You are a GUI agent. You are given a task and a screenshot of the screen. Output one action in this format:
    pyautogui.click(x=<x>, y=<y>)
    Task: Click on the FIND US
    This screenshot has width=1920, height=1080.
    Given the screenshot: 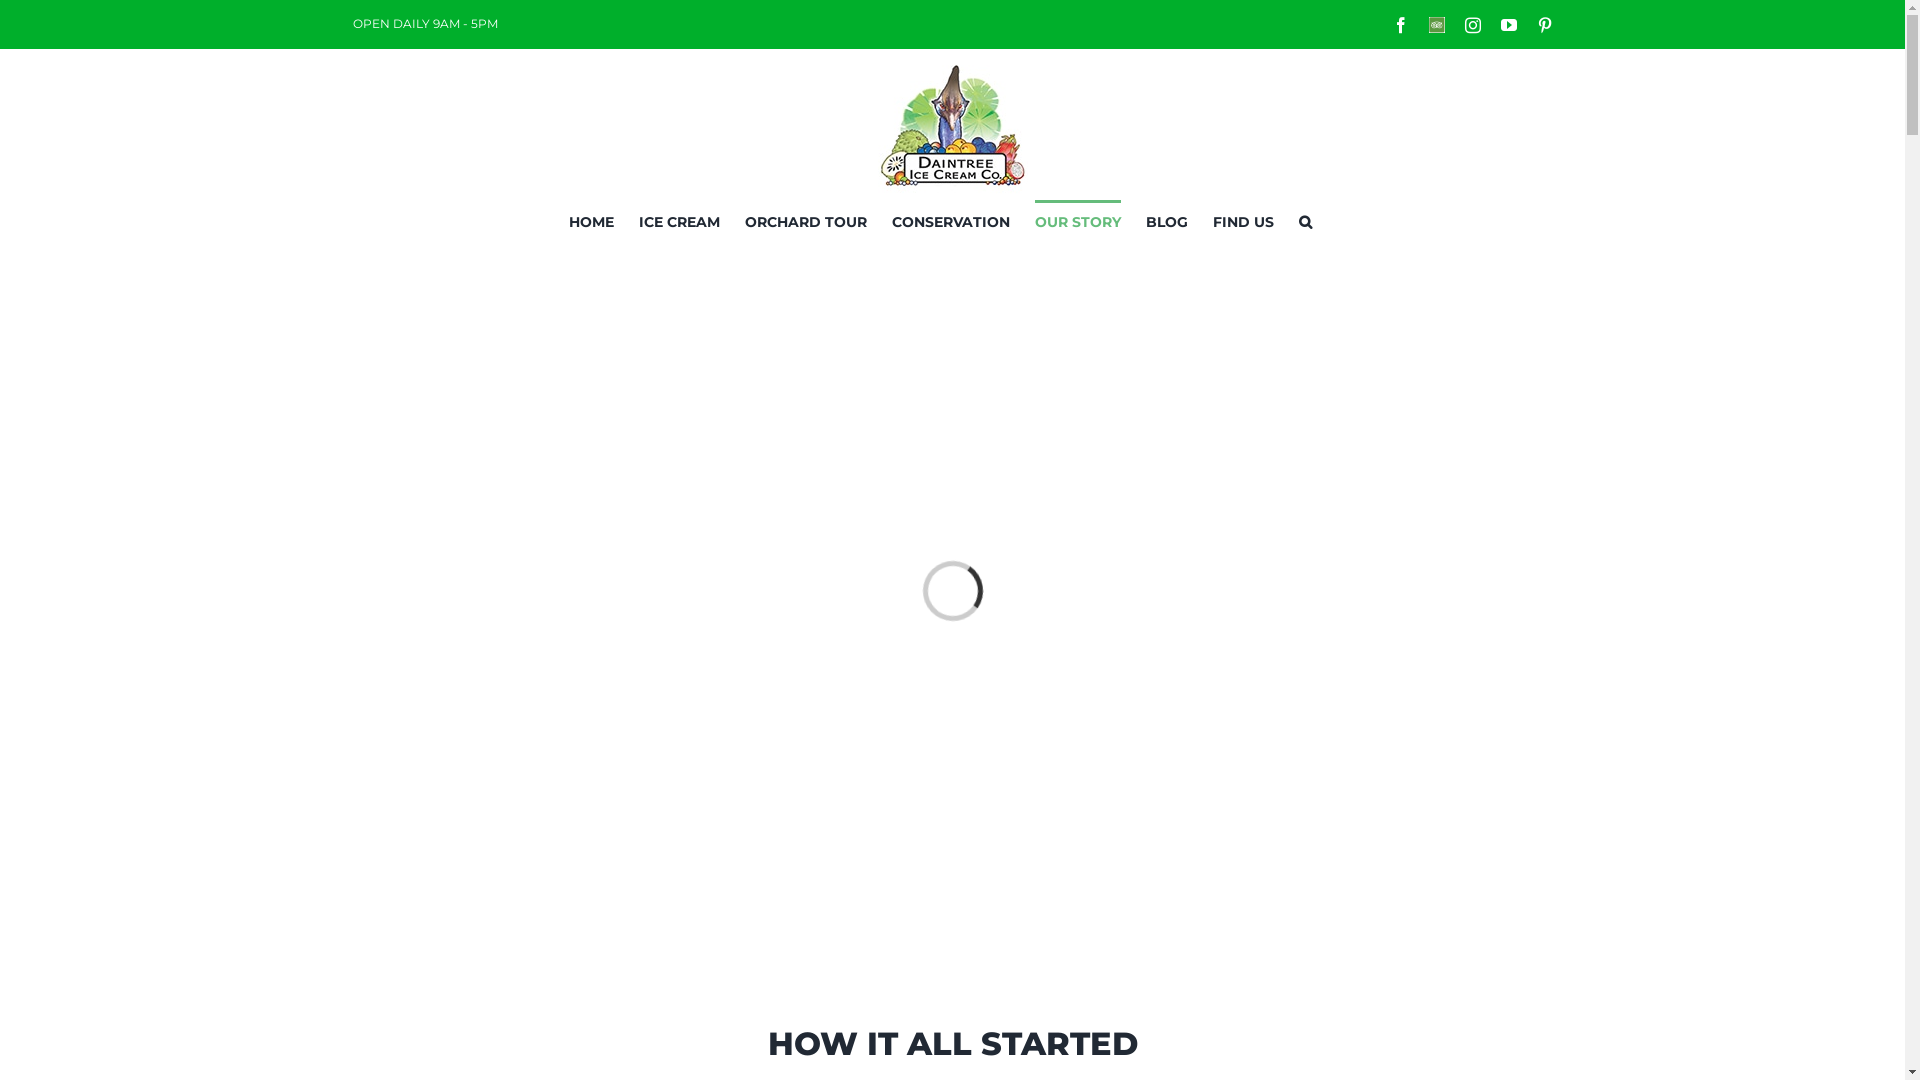 What is the action you would take?
    pyautogui.click(x=1242, y=220)
    